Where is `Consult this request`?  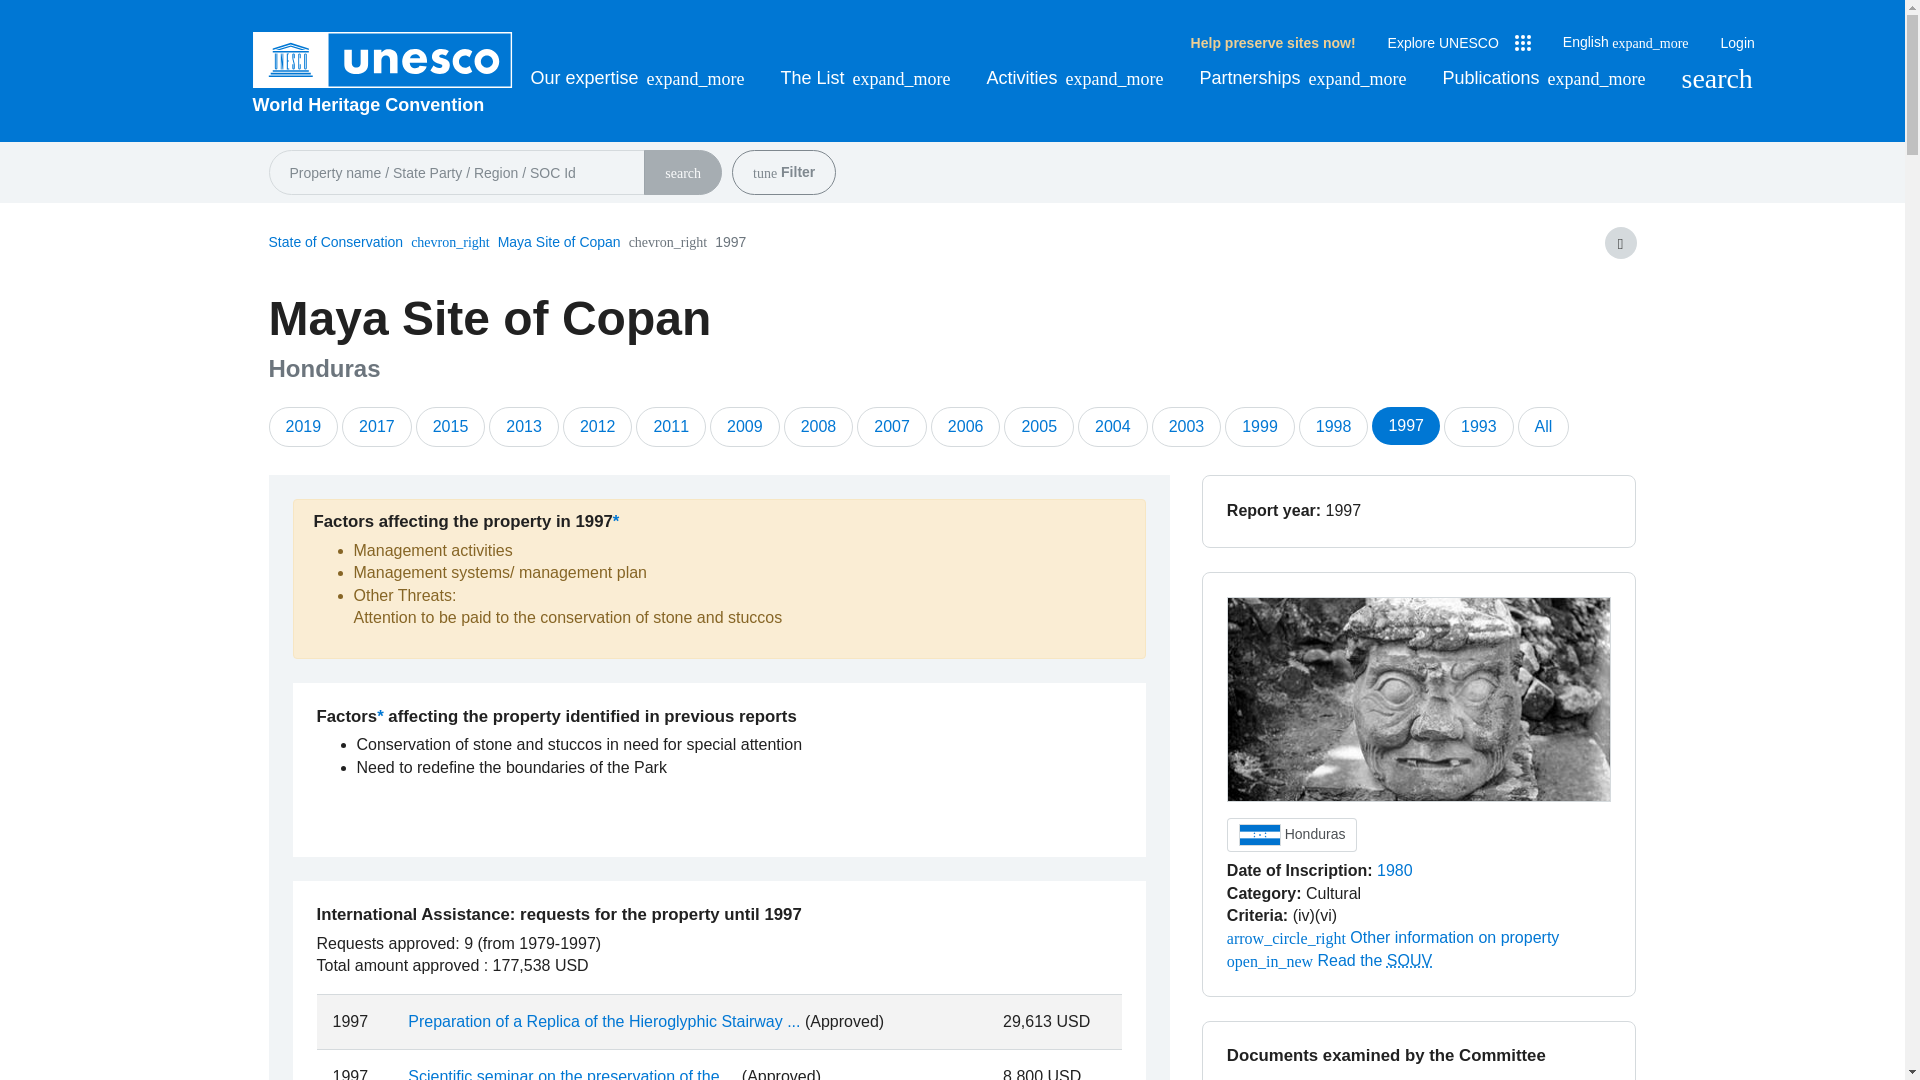
Consult this request is located at coordinates (572, 1074).